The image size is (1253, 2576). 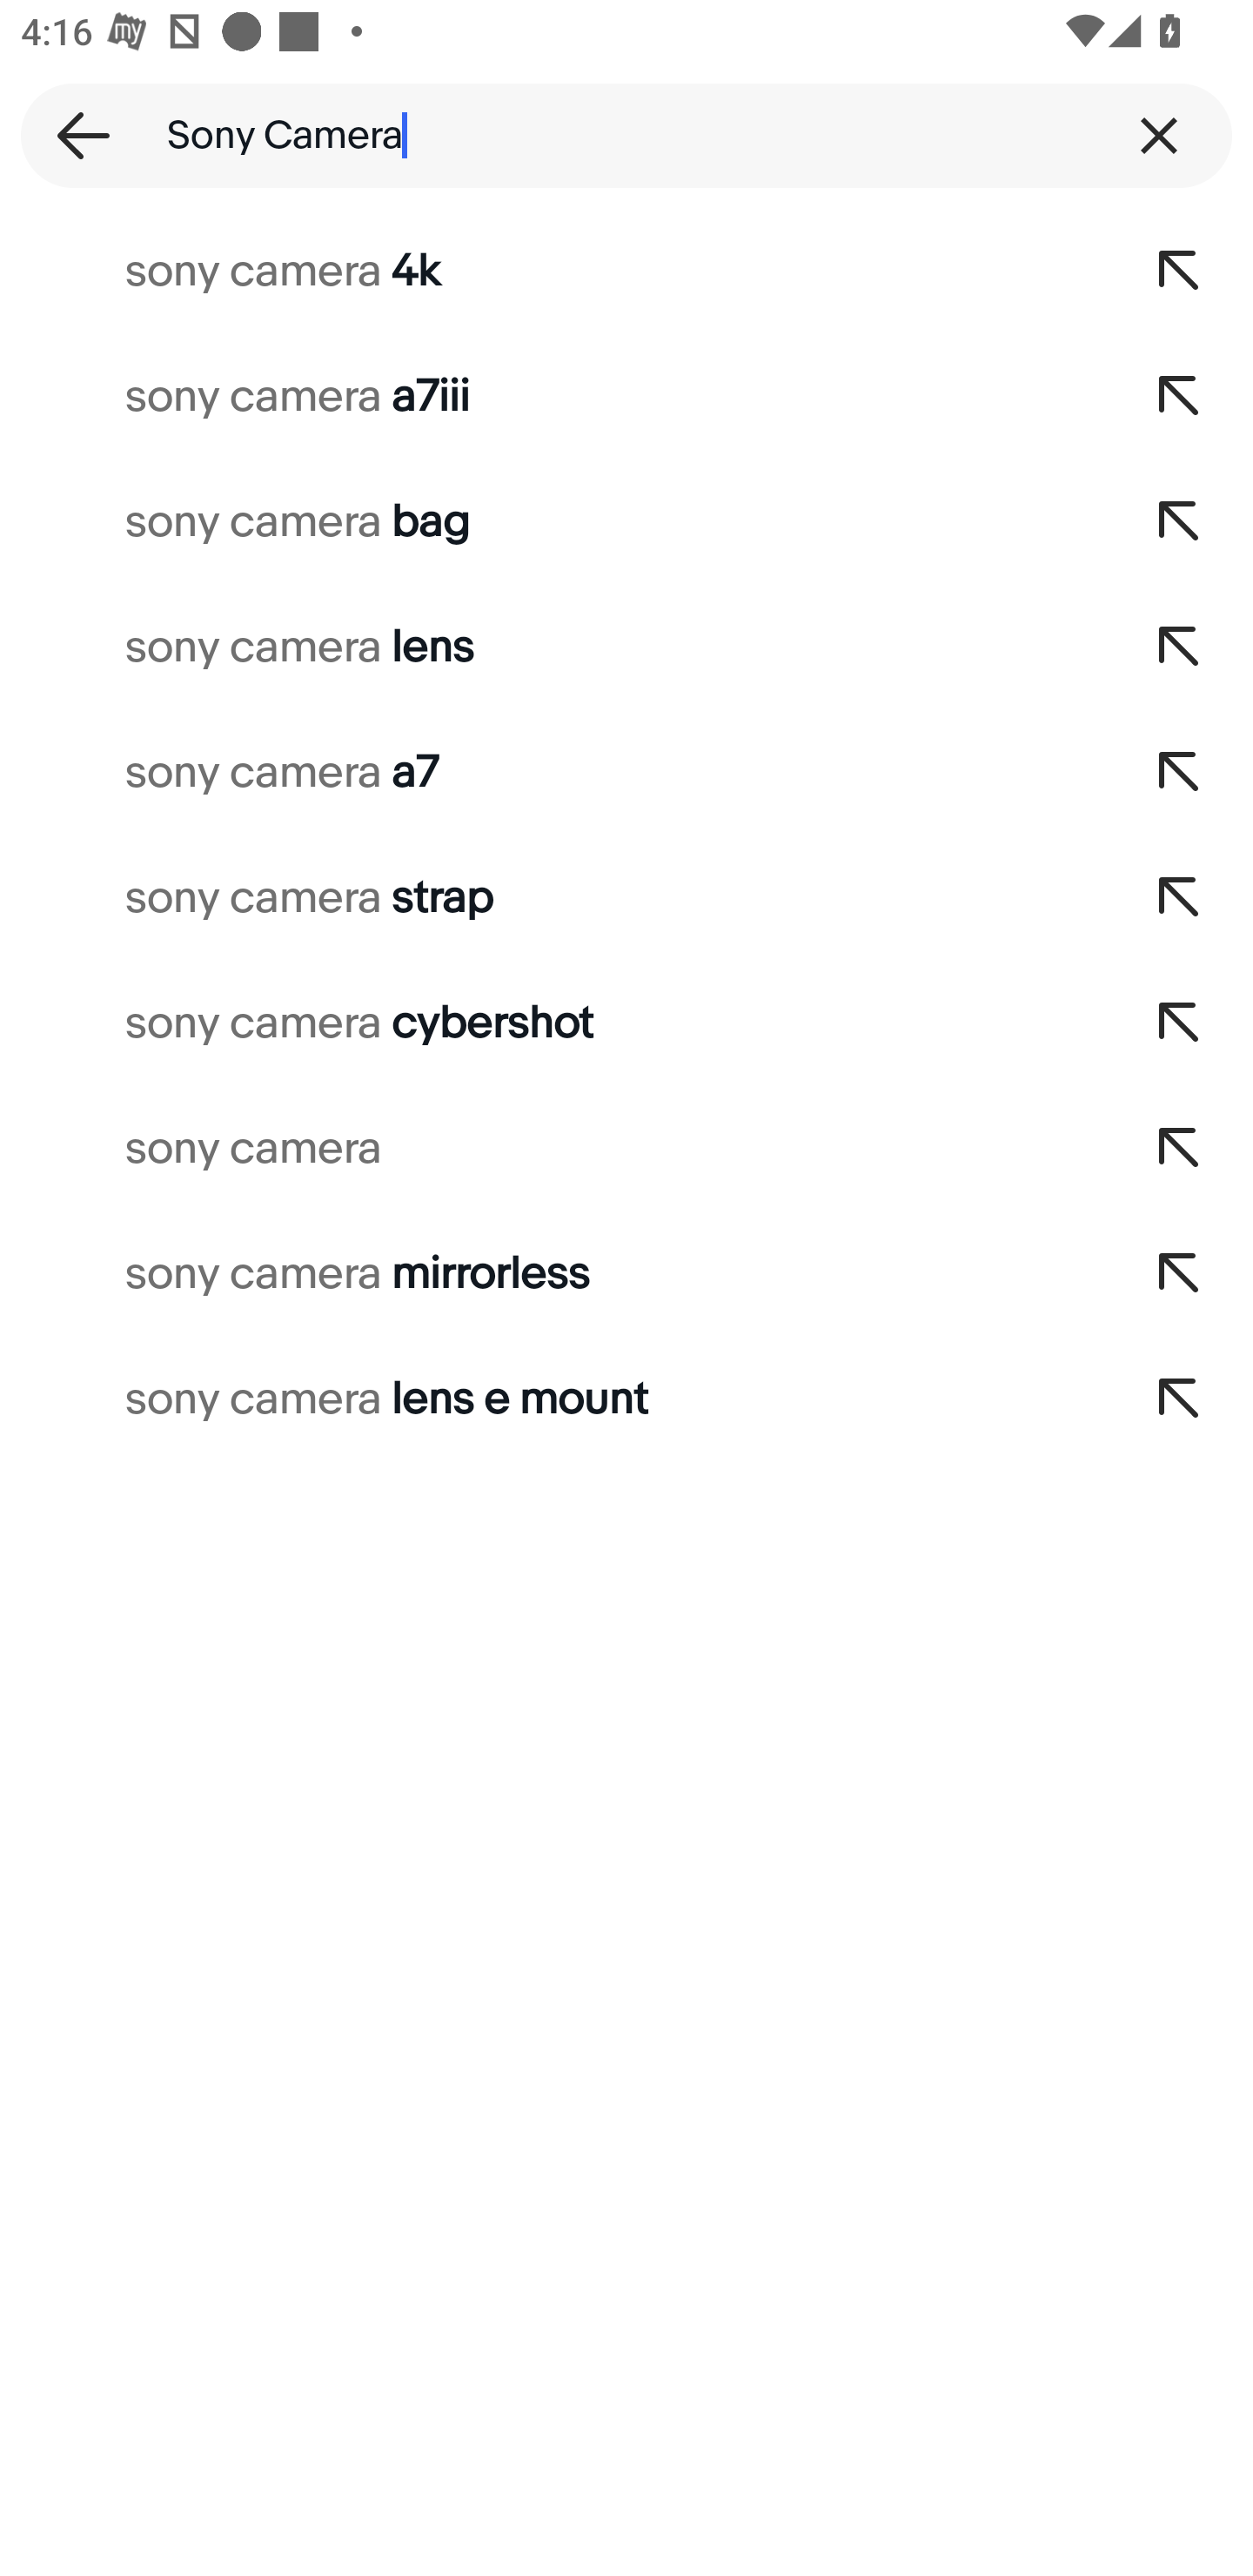 What do you see at coordinates (553, 1274) in the screenshot?
I see `sony camera mirrorless` at bounding box center [553, 1274].